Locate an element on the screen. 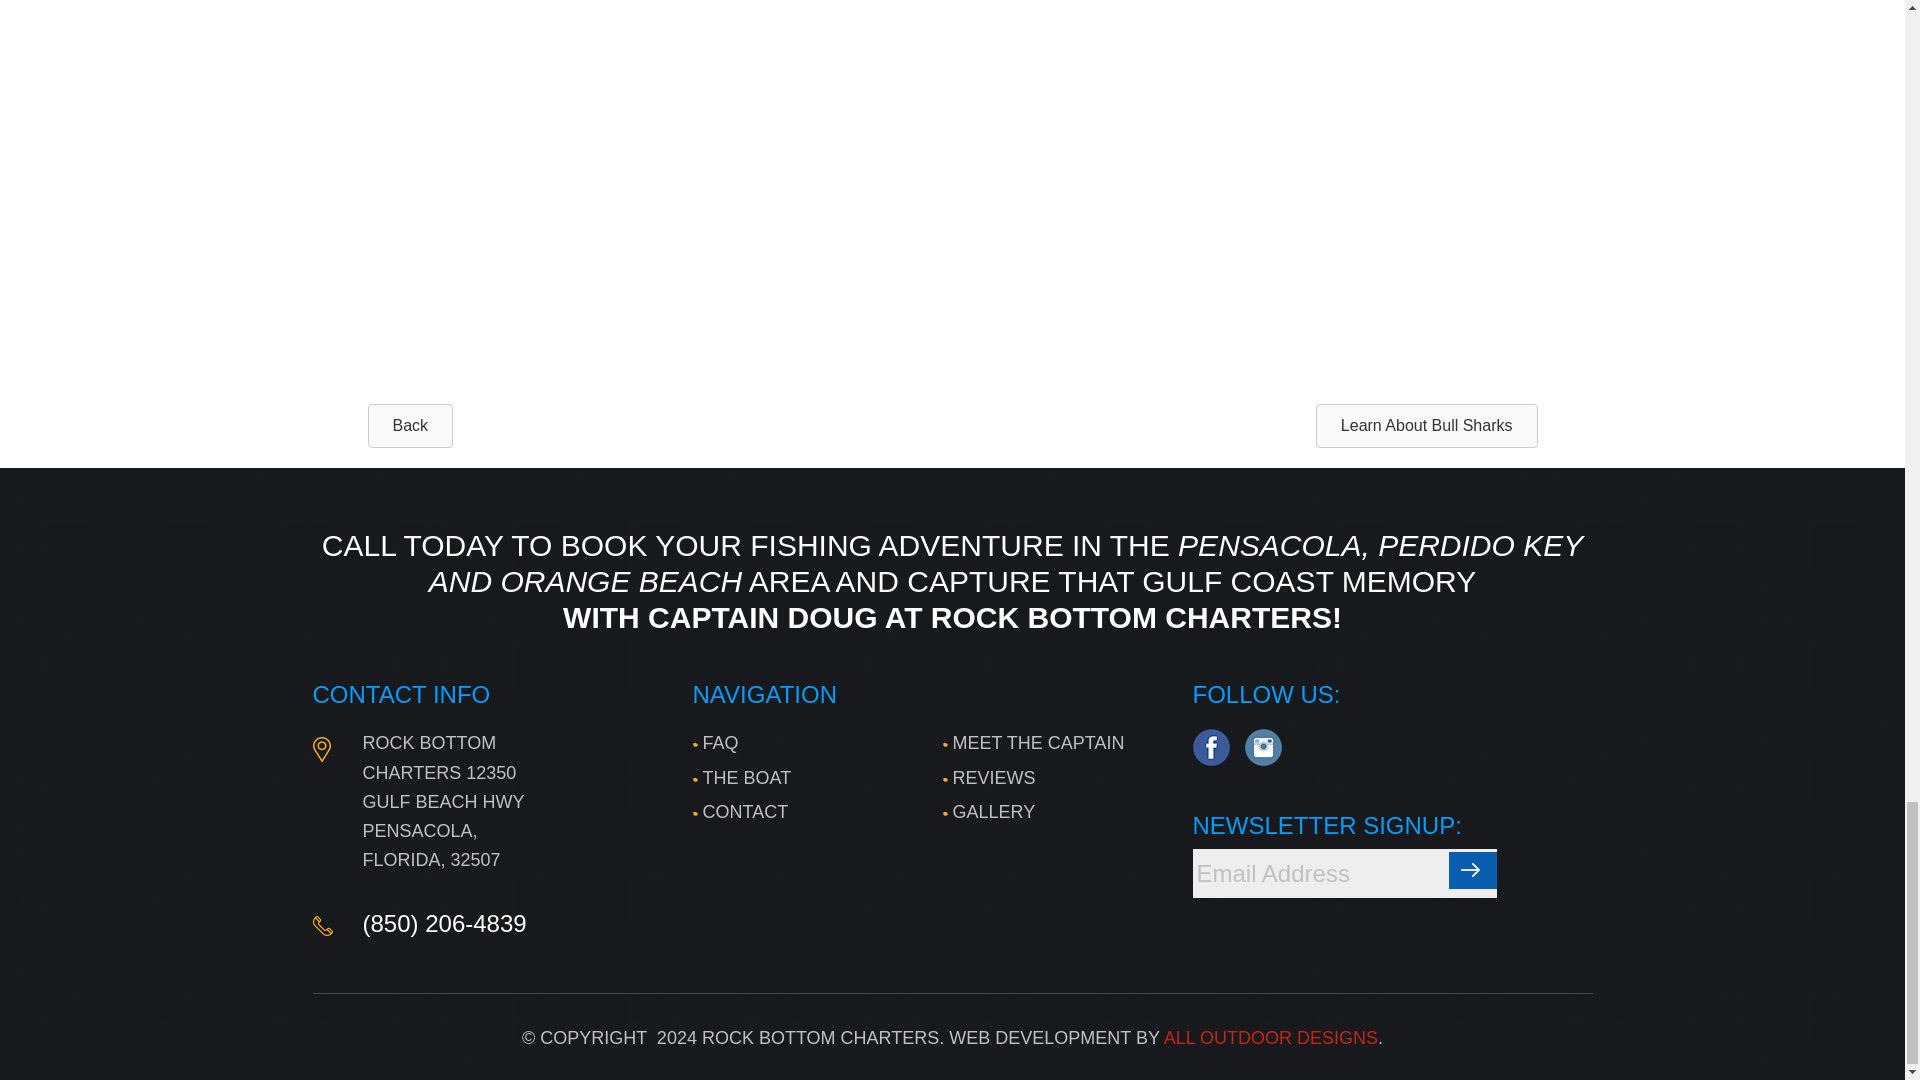  Back is located at coordinates (410, 426).